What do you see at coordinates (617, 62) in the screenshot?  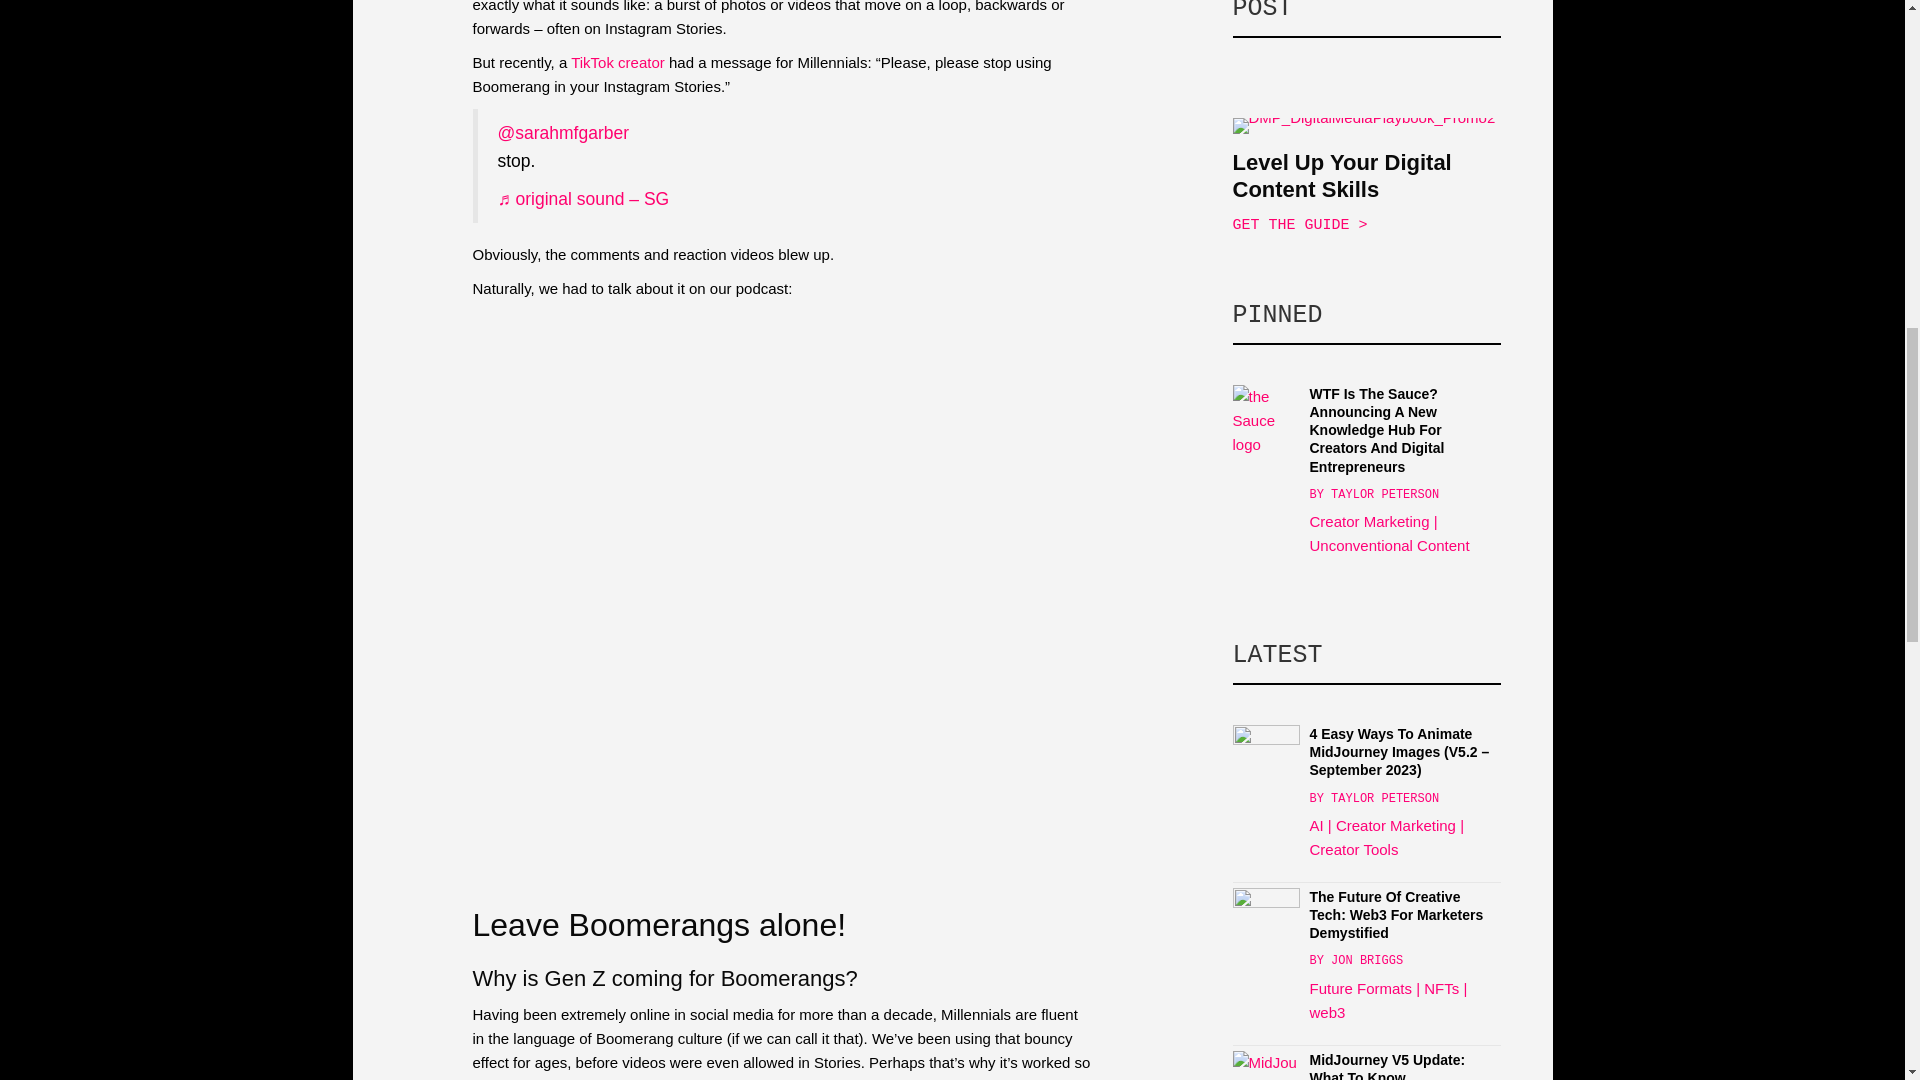 I see `TikTok creator` at bounding box center [617, 62].